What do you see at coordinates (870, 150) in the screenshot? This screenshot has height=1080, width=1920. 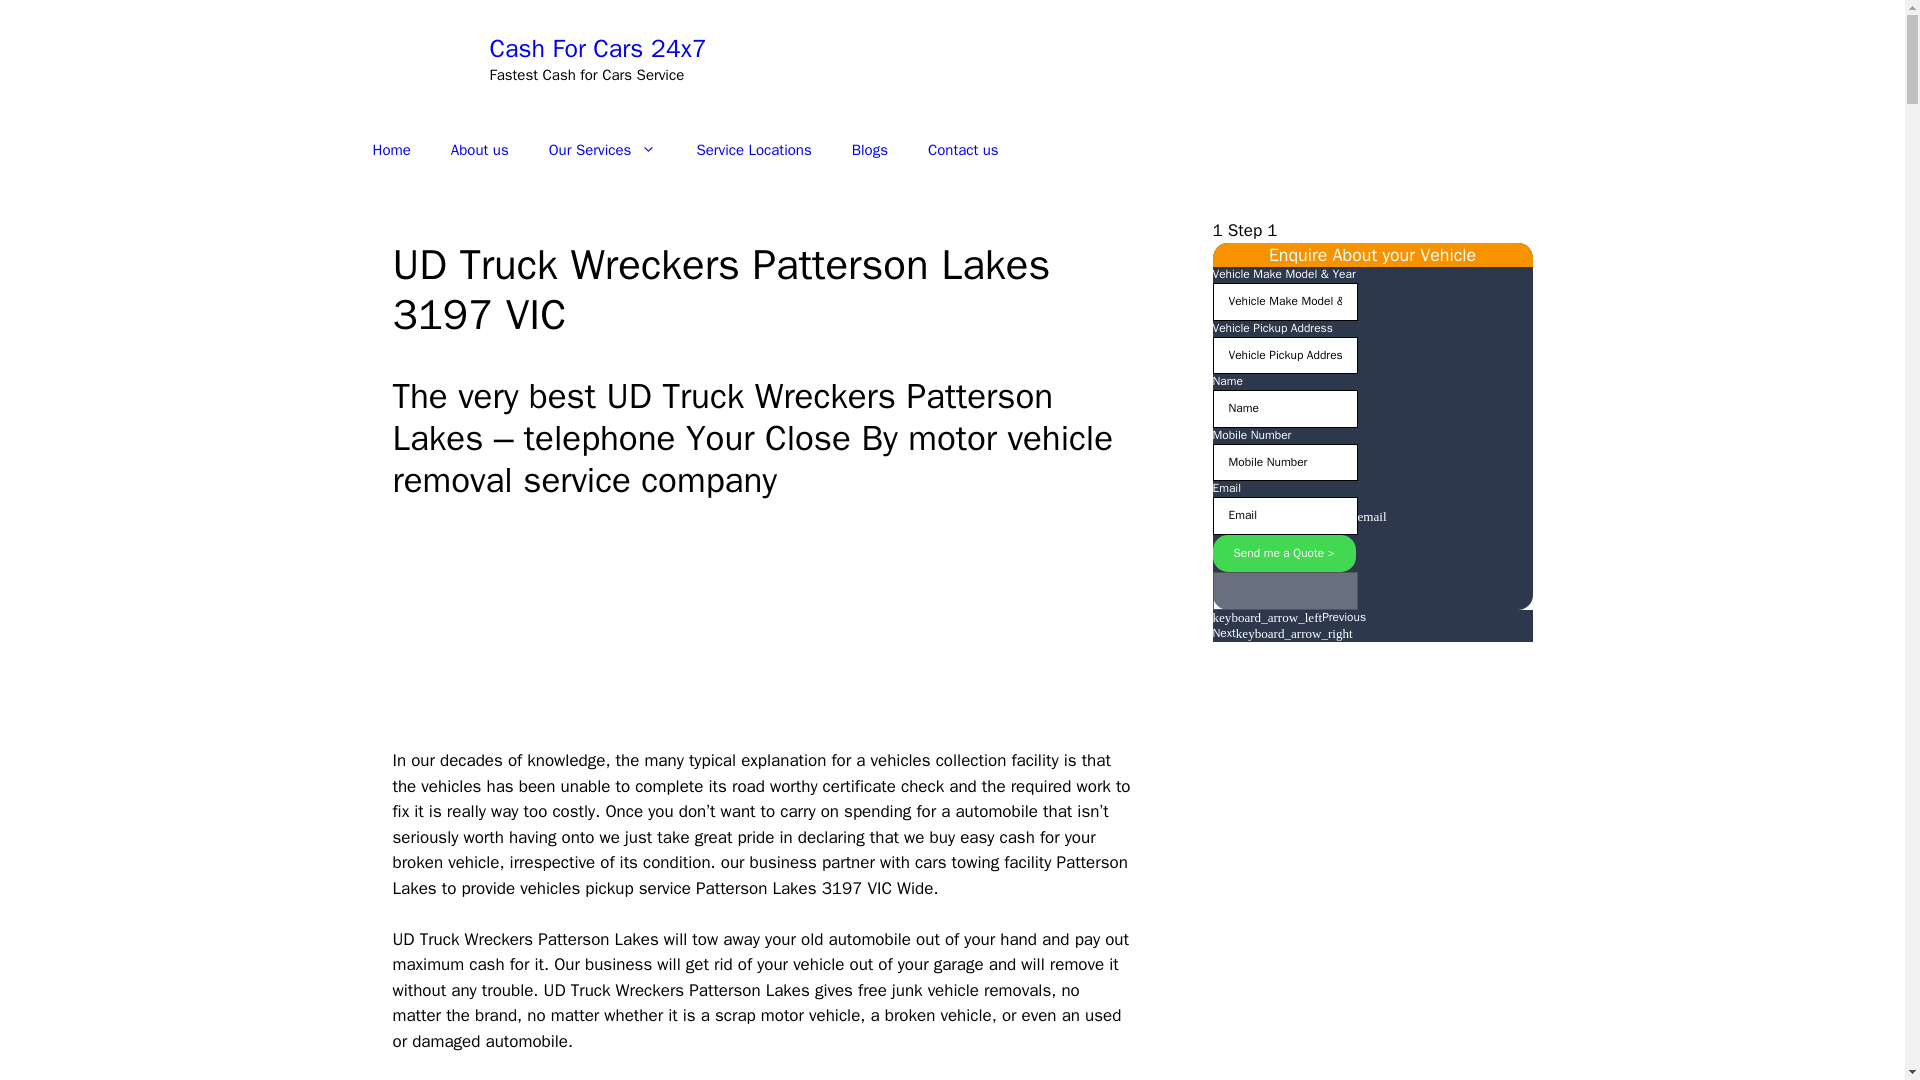 I see `Blogs` at bounding box center [870, 150].